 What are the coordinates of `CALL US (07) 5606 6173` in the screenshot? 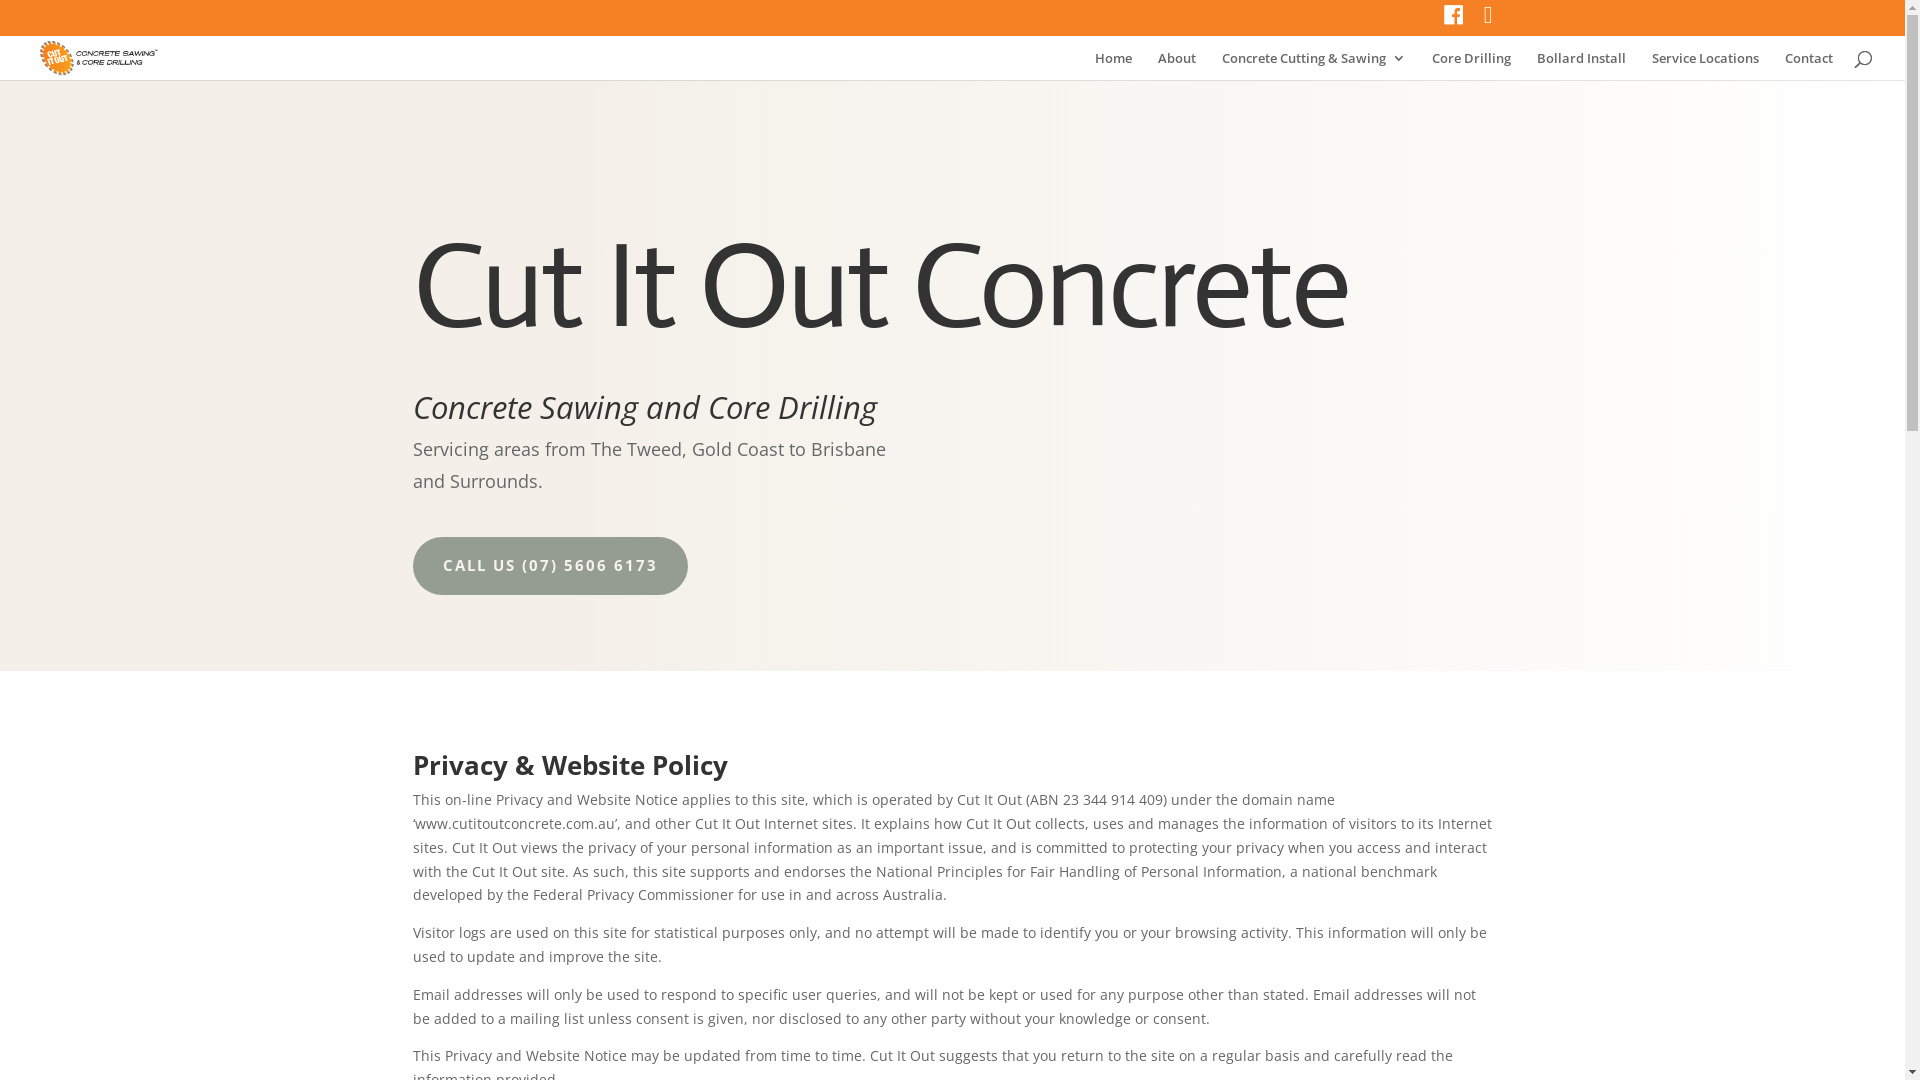 It's located at (550, 566).